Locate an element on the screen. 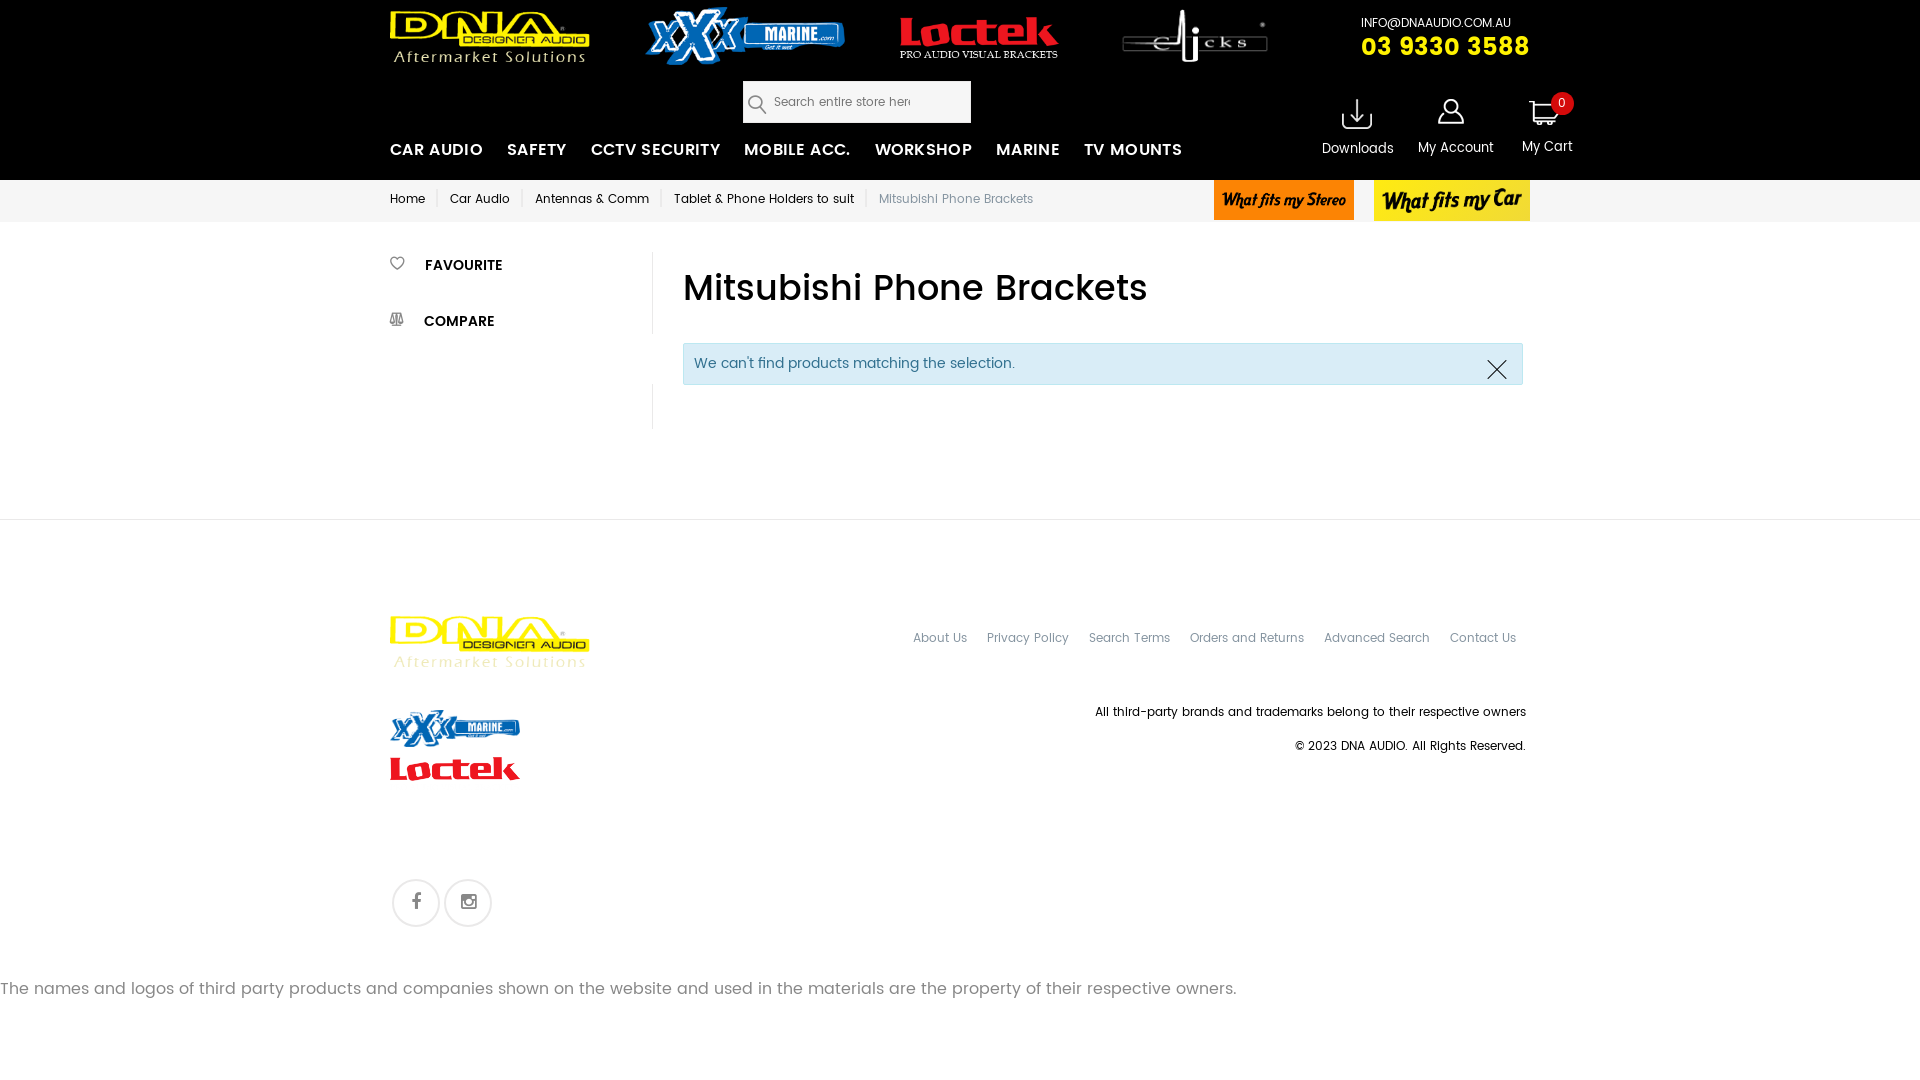 The width and height of the screenshot is (1920, 1080). Search is located at coordinates (757, 101).